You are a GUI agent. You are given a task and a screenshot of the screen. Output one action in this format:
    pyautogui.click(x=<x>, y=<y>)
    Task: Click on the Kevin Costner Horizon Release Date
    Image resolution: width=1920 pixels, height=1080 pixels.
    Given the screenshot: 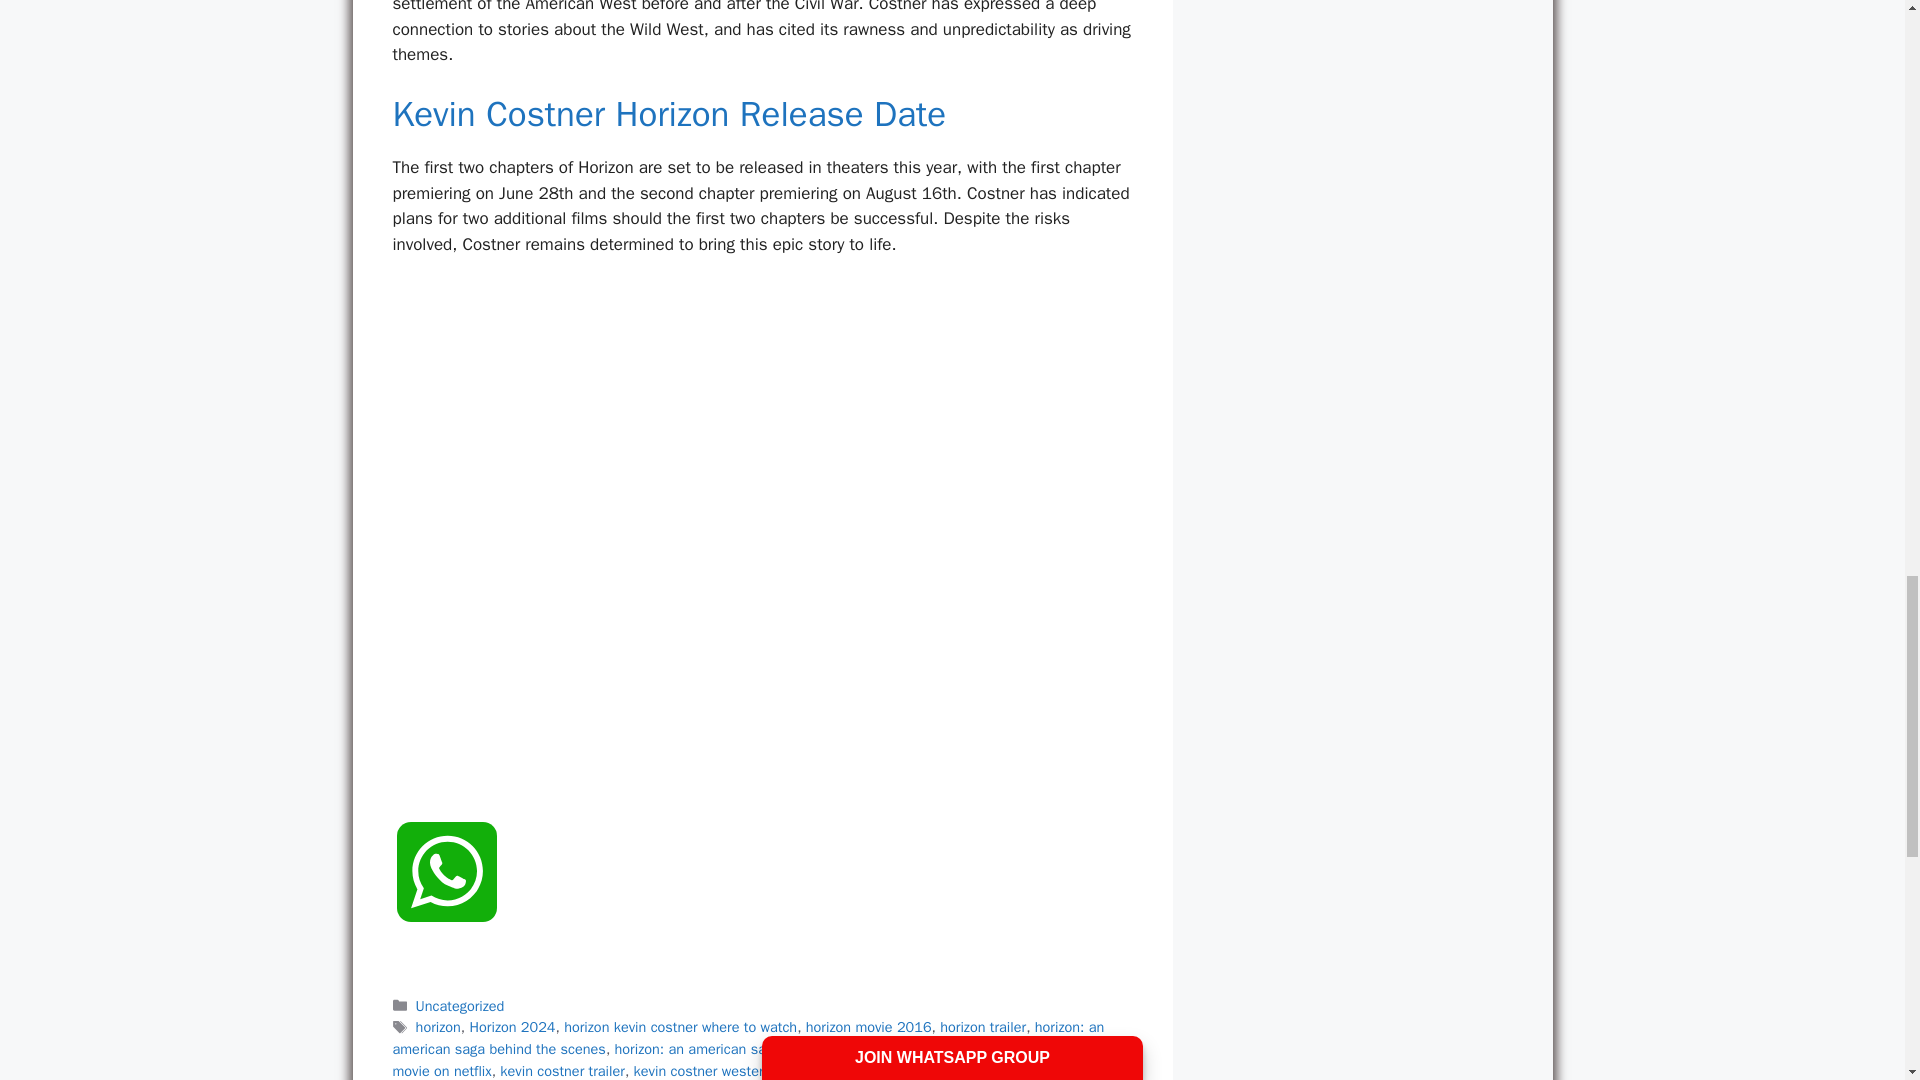 What is the action you would take?
    pyautogui.click(x=668, y=114)
    